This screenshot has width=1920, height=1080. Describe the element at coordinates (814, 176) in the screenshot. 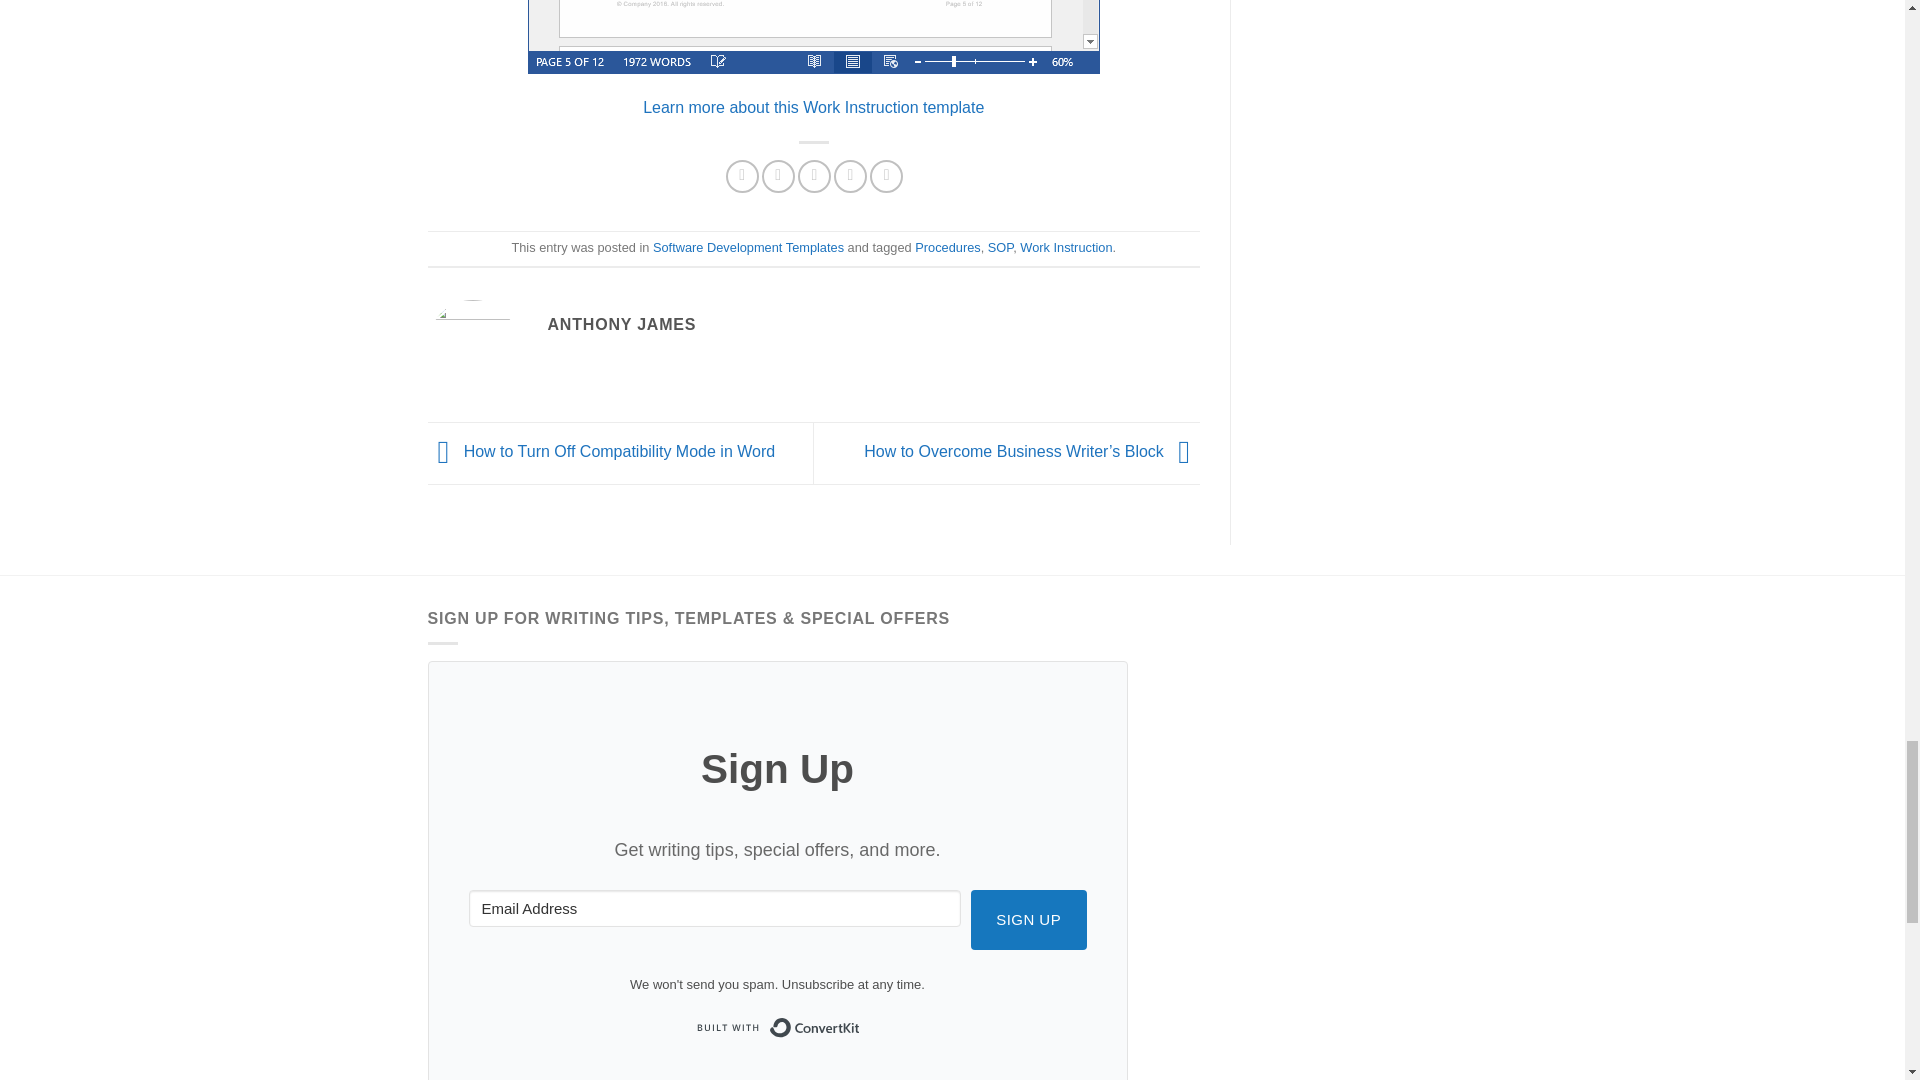

I see `Email to a Friend` at that location.